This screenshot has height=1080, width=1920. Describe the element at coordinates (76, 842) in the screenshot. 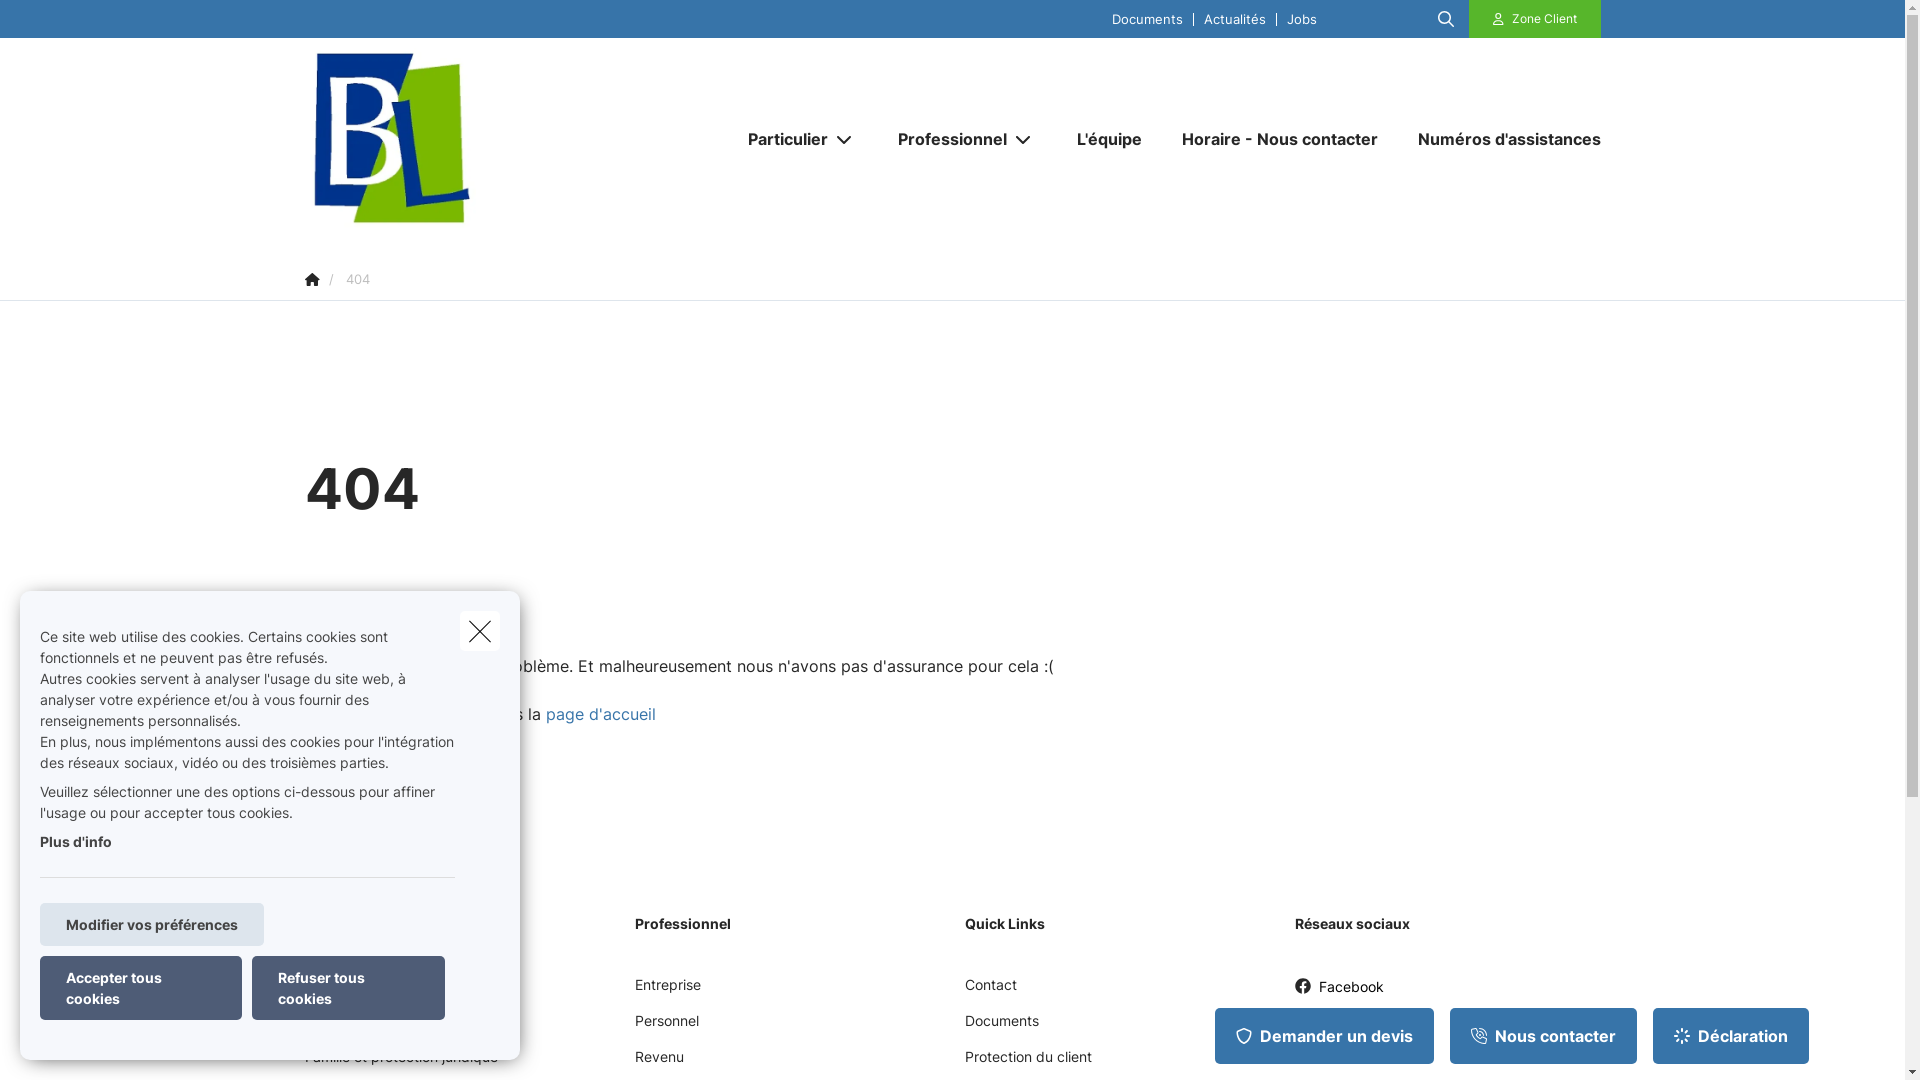

I see `Plus d'info` at that location.